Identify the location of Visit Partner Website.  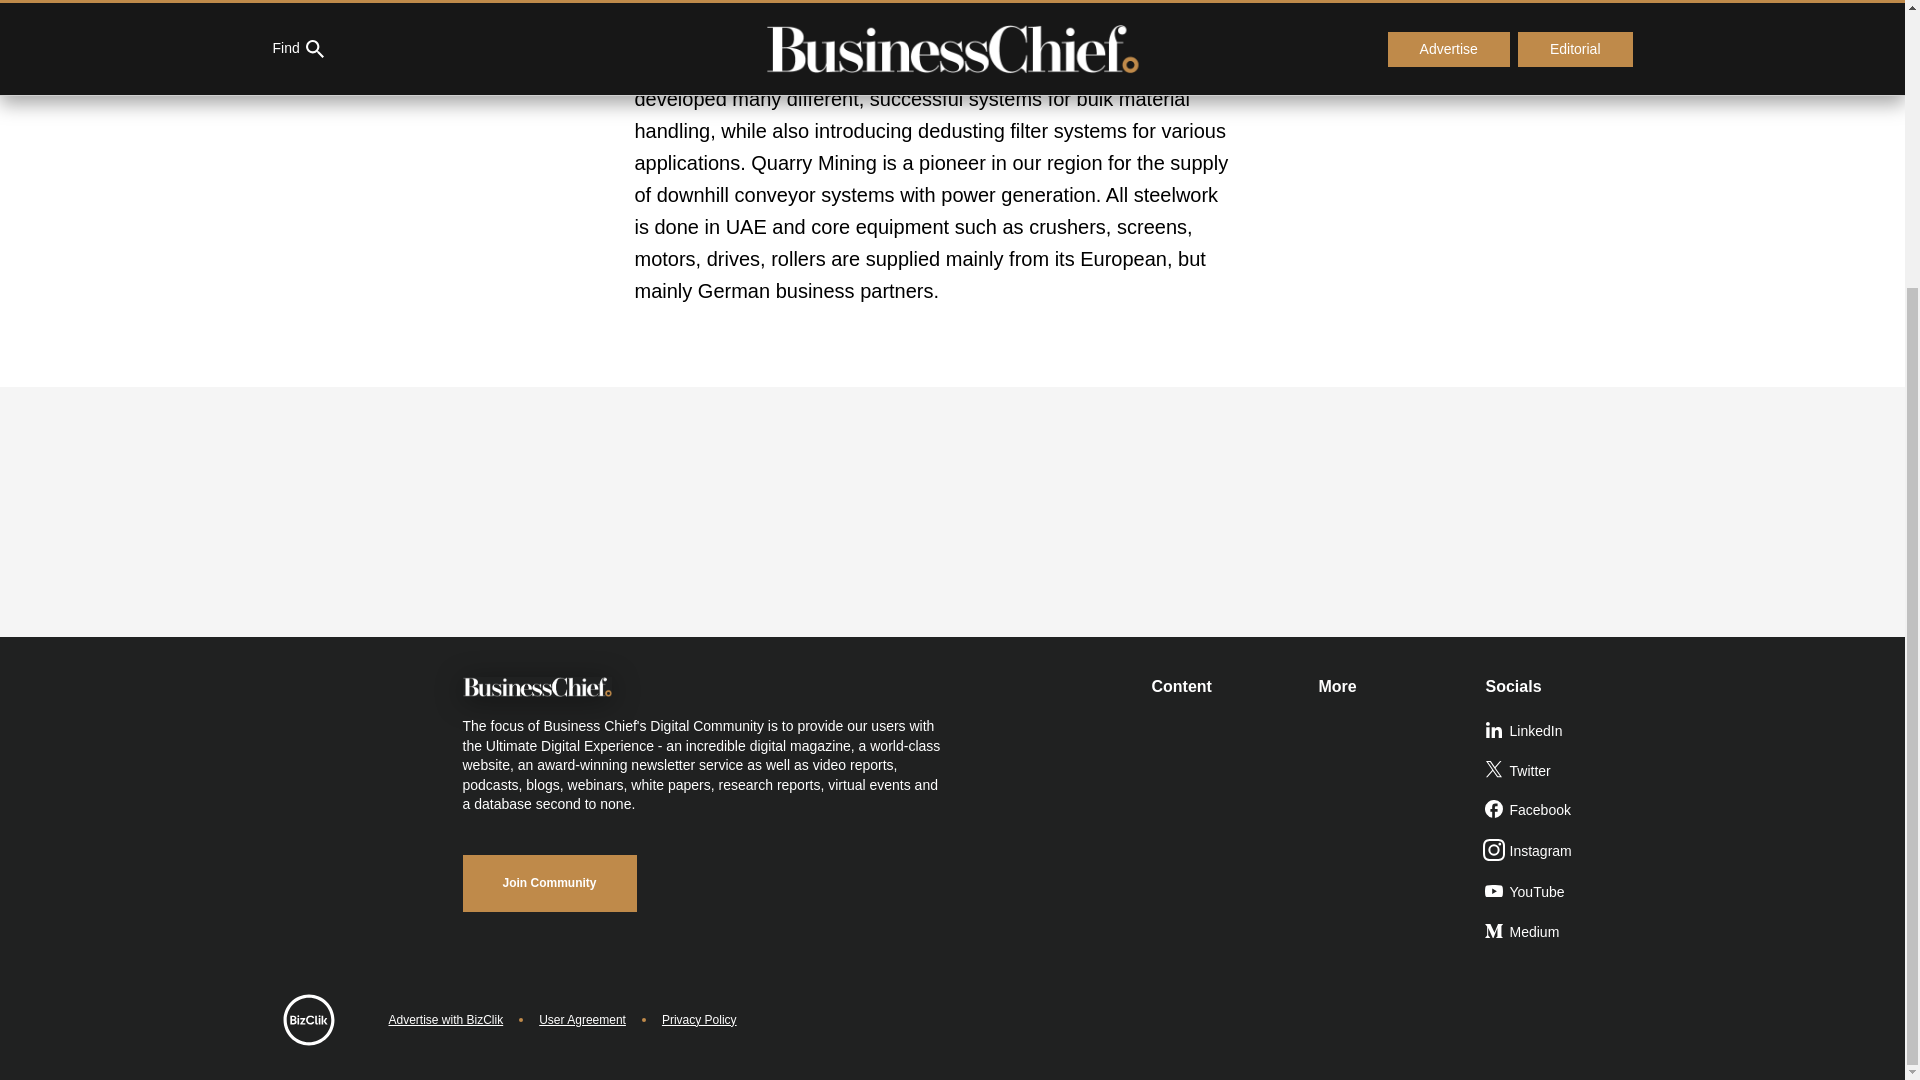
(1482, 36).